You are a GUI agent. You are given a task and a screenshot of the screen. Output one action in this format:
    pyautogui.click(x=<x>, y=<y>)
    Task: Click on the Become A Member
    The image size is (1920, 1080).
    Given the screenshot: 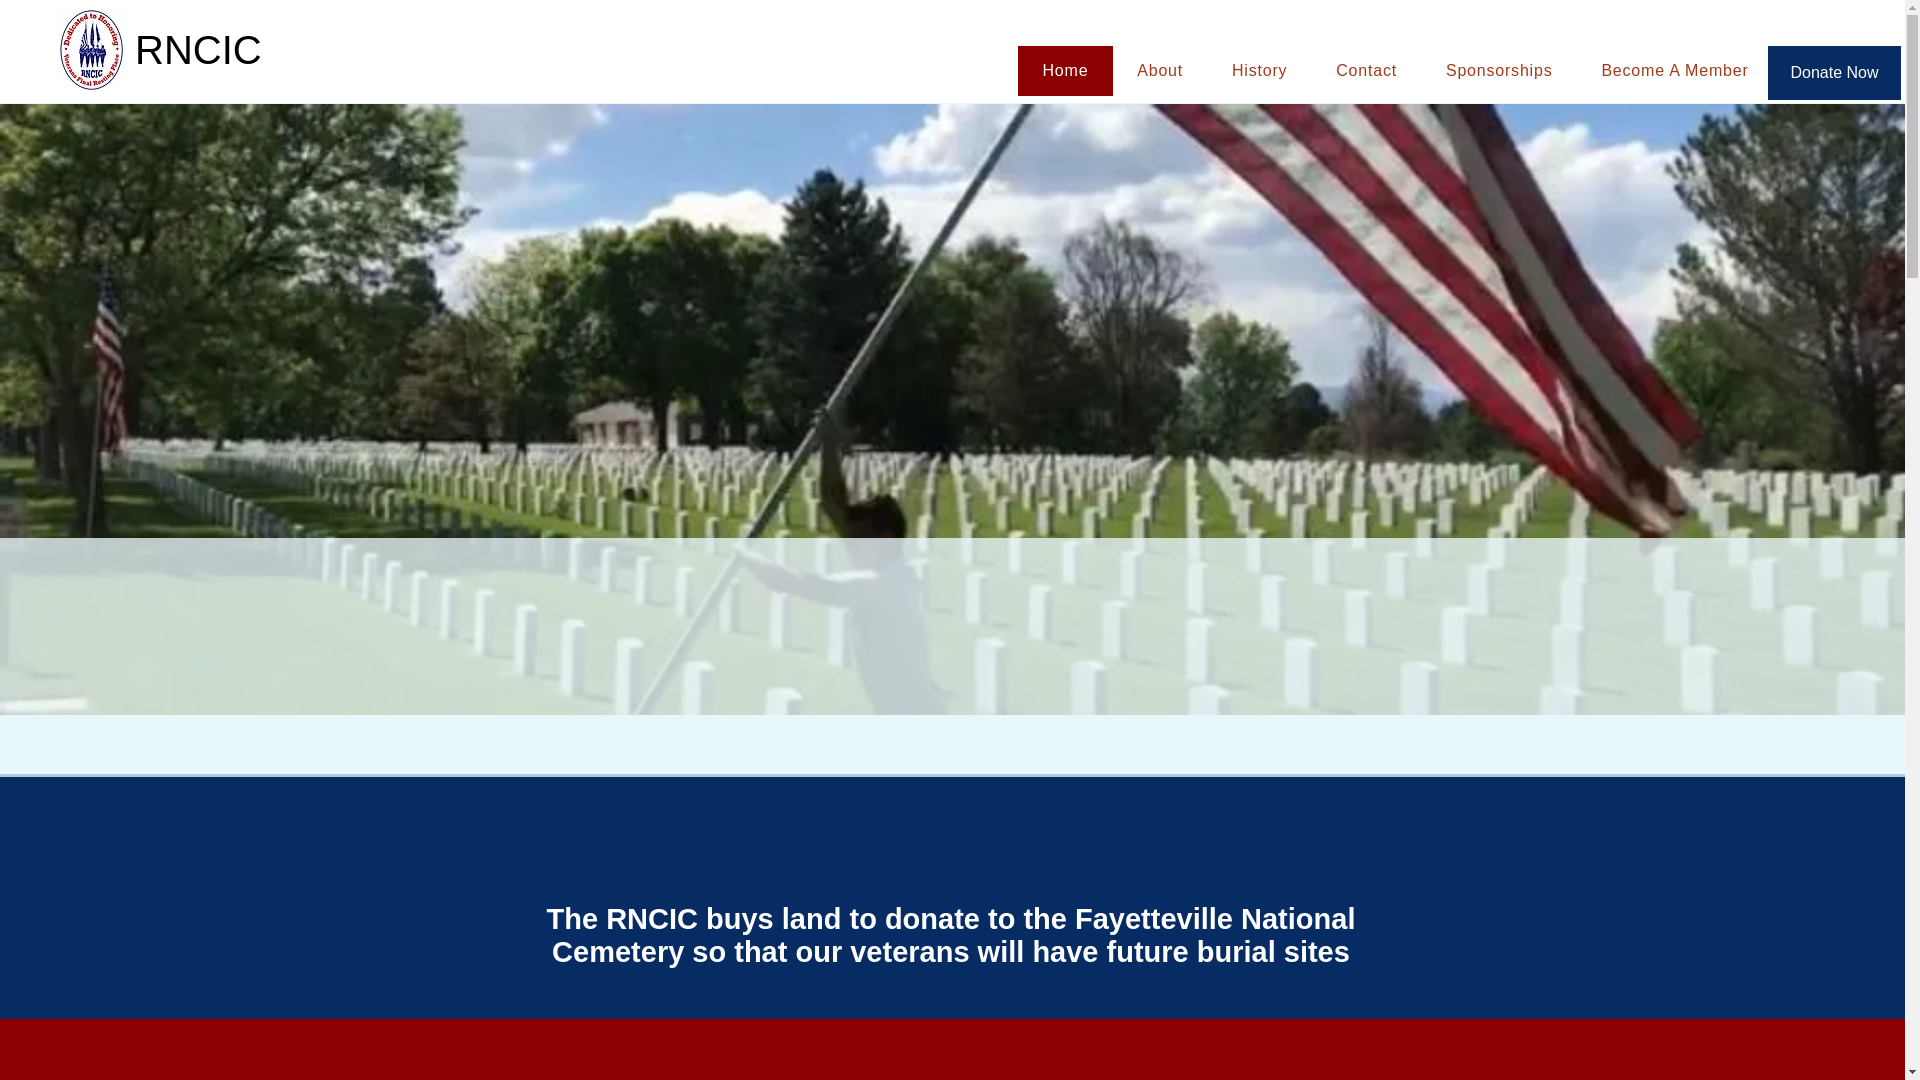 What is the action you would take?
    pyautogui.click(x=1674, y=71)
    